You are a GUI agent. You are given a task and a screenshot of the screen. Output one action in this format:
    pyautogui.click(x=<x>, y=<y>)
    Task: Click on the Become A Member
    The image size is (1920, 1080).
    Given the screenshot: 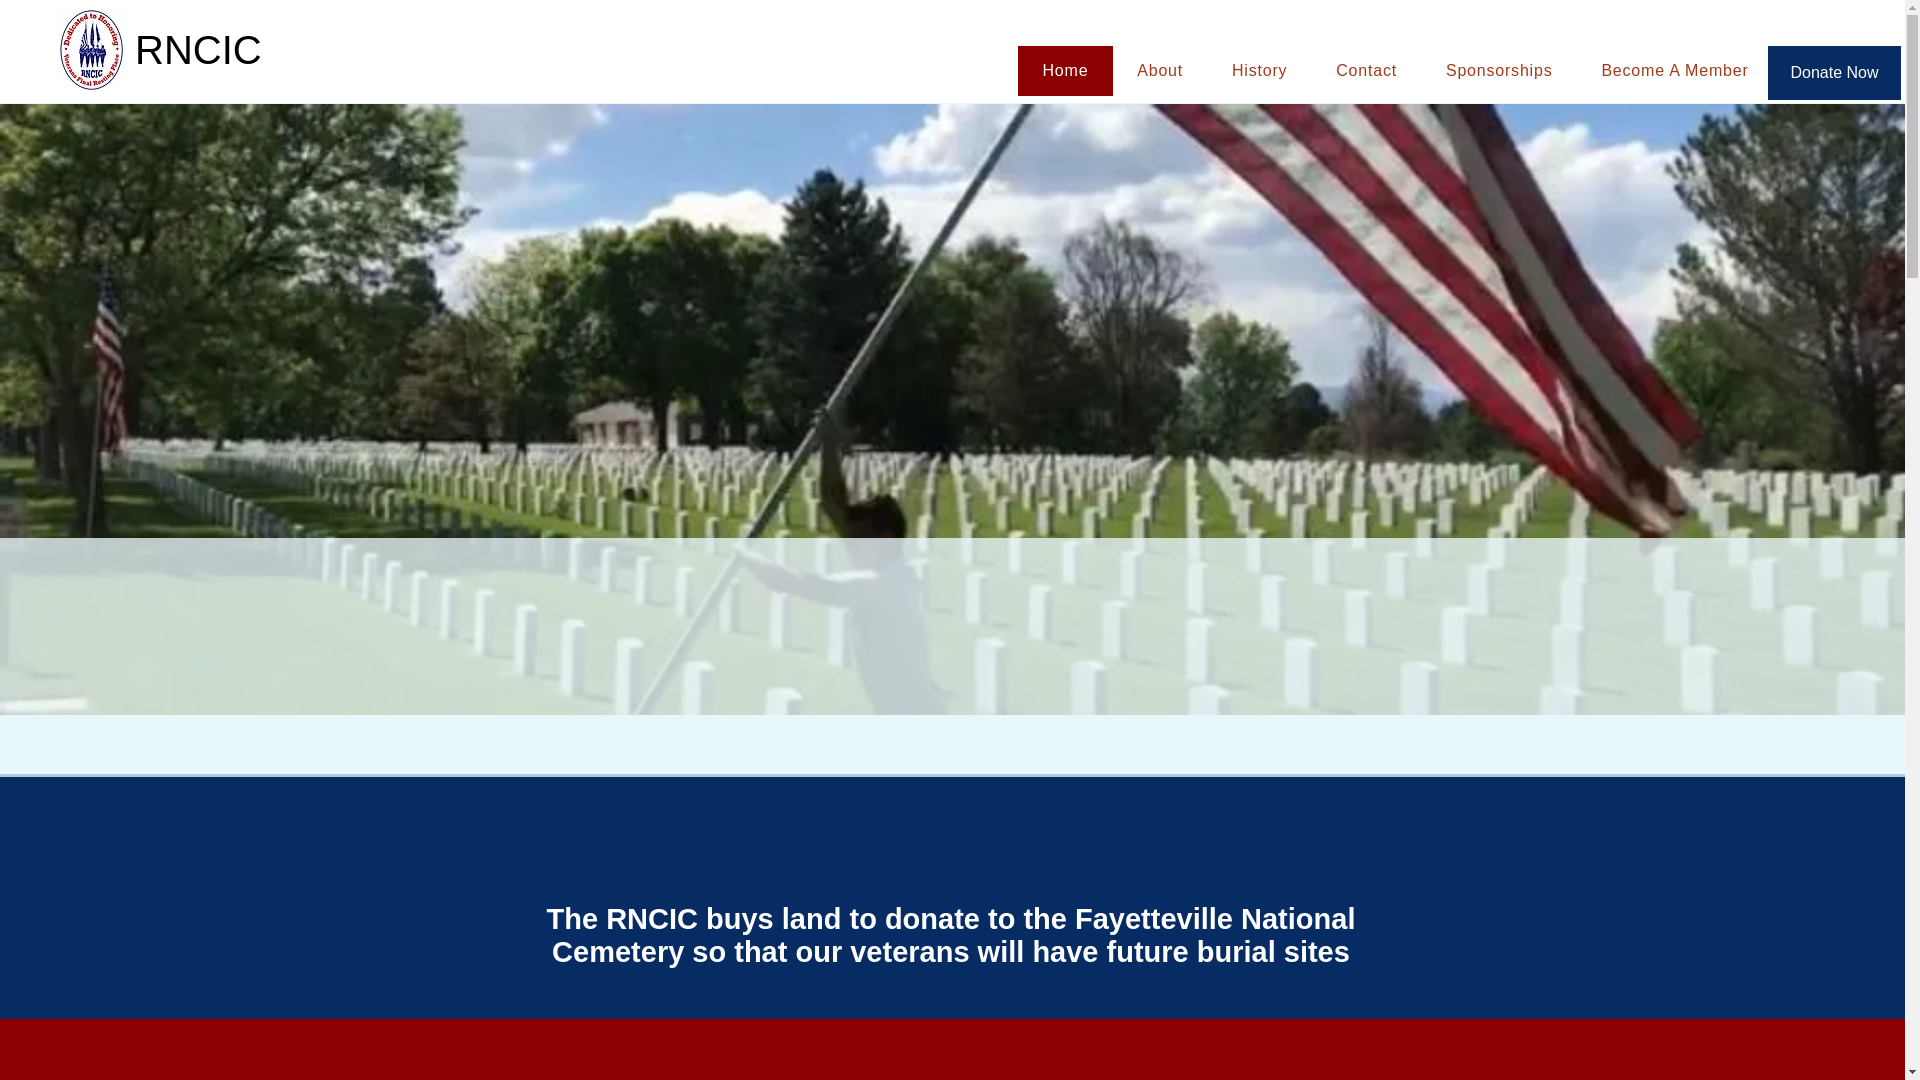 What is the action you would take?
    pyautogui.click(x=1674, y=71)
    